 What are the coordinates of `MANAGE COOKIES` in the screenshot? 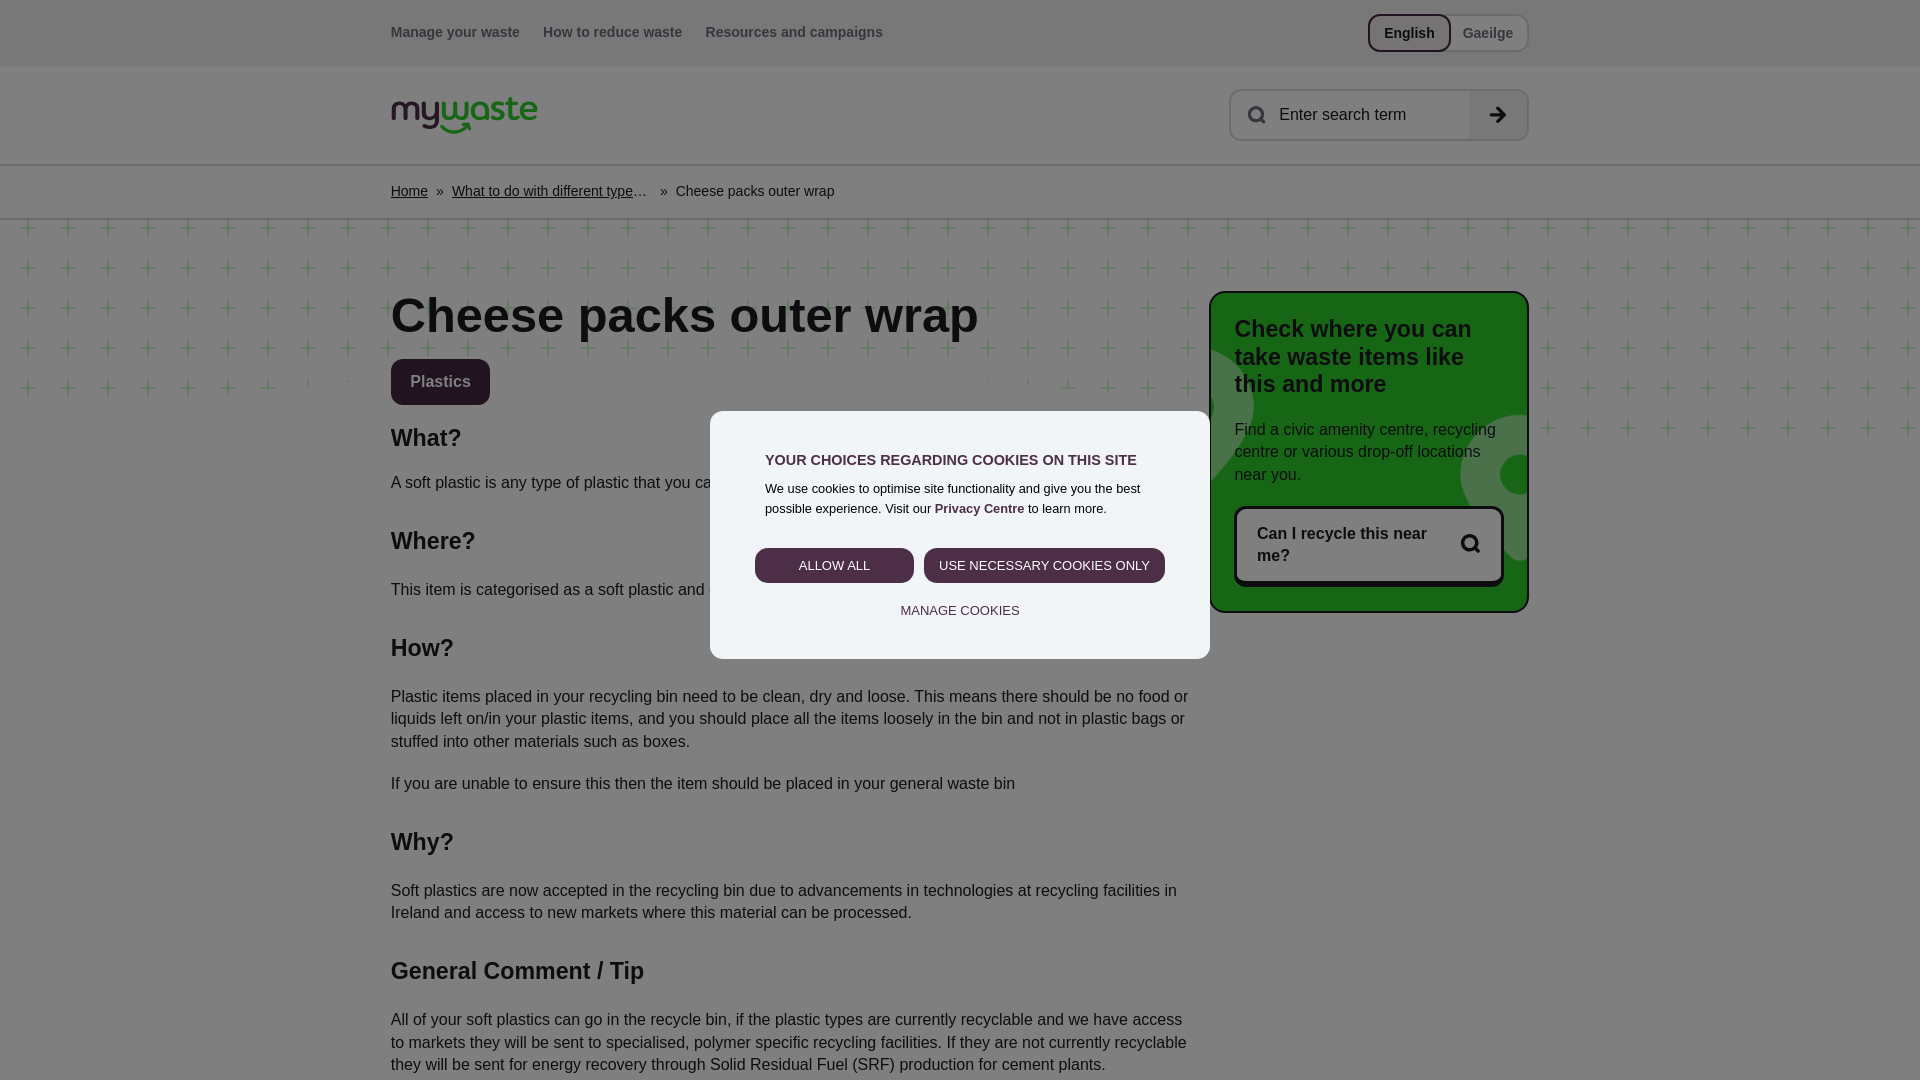 It's located at (960, 610).